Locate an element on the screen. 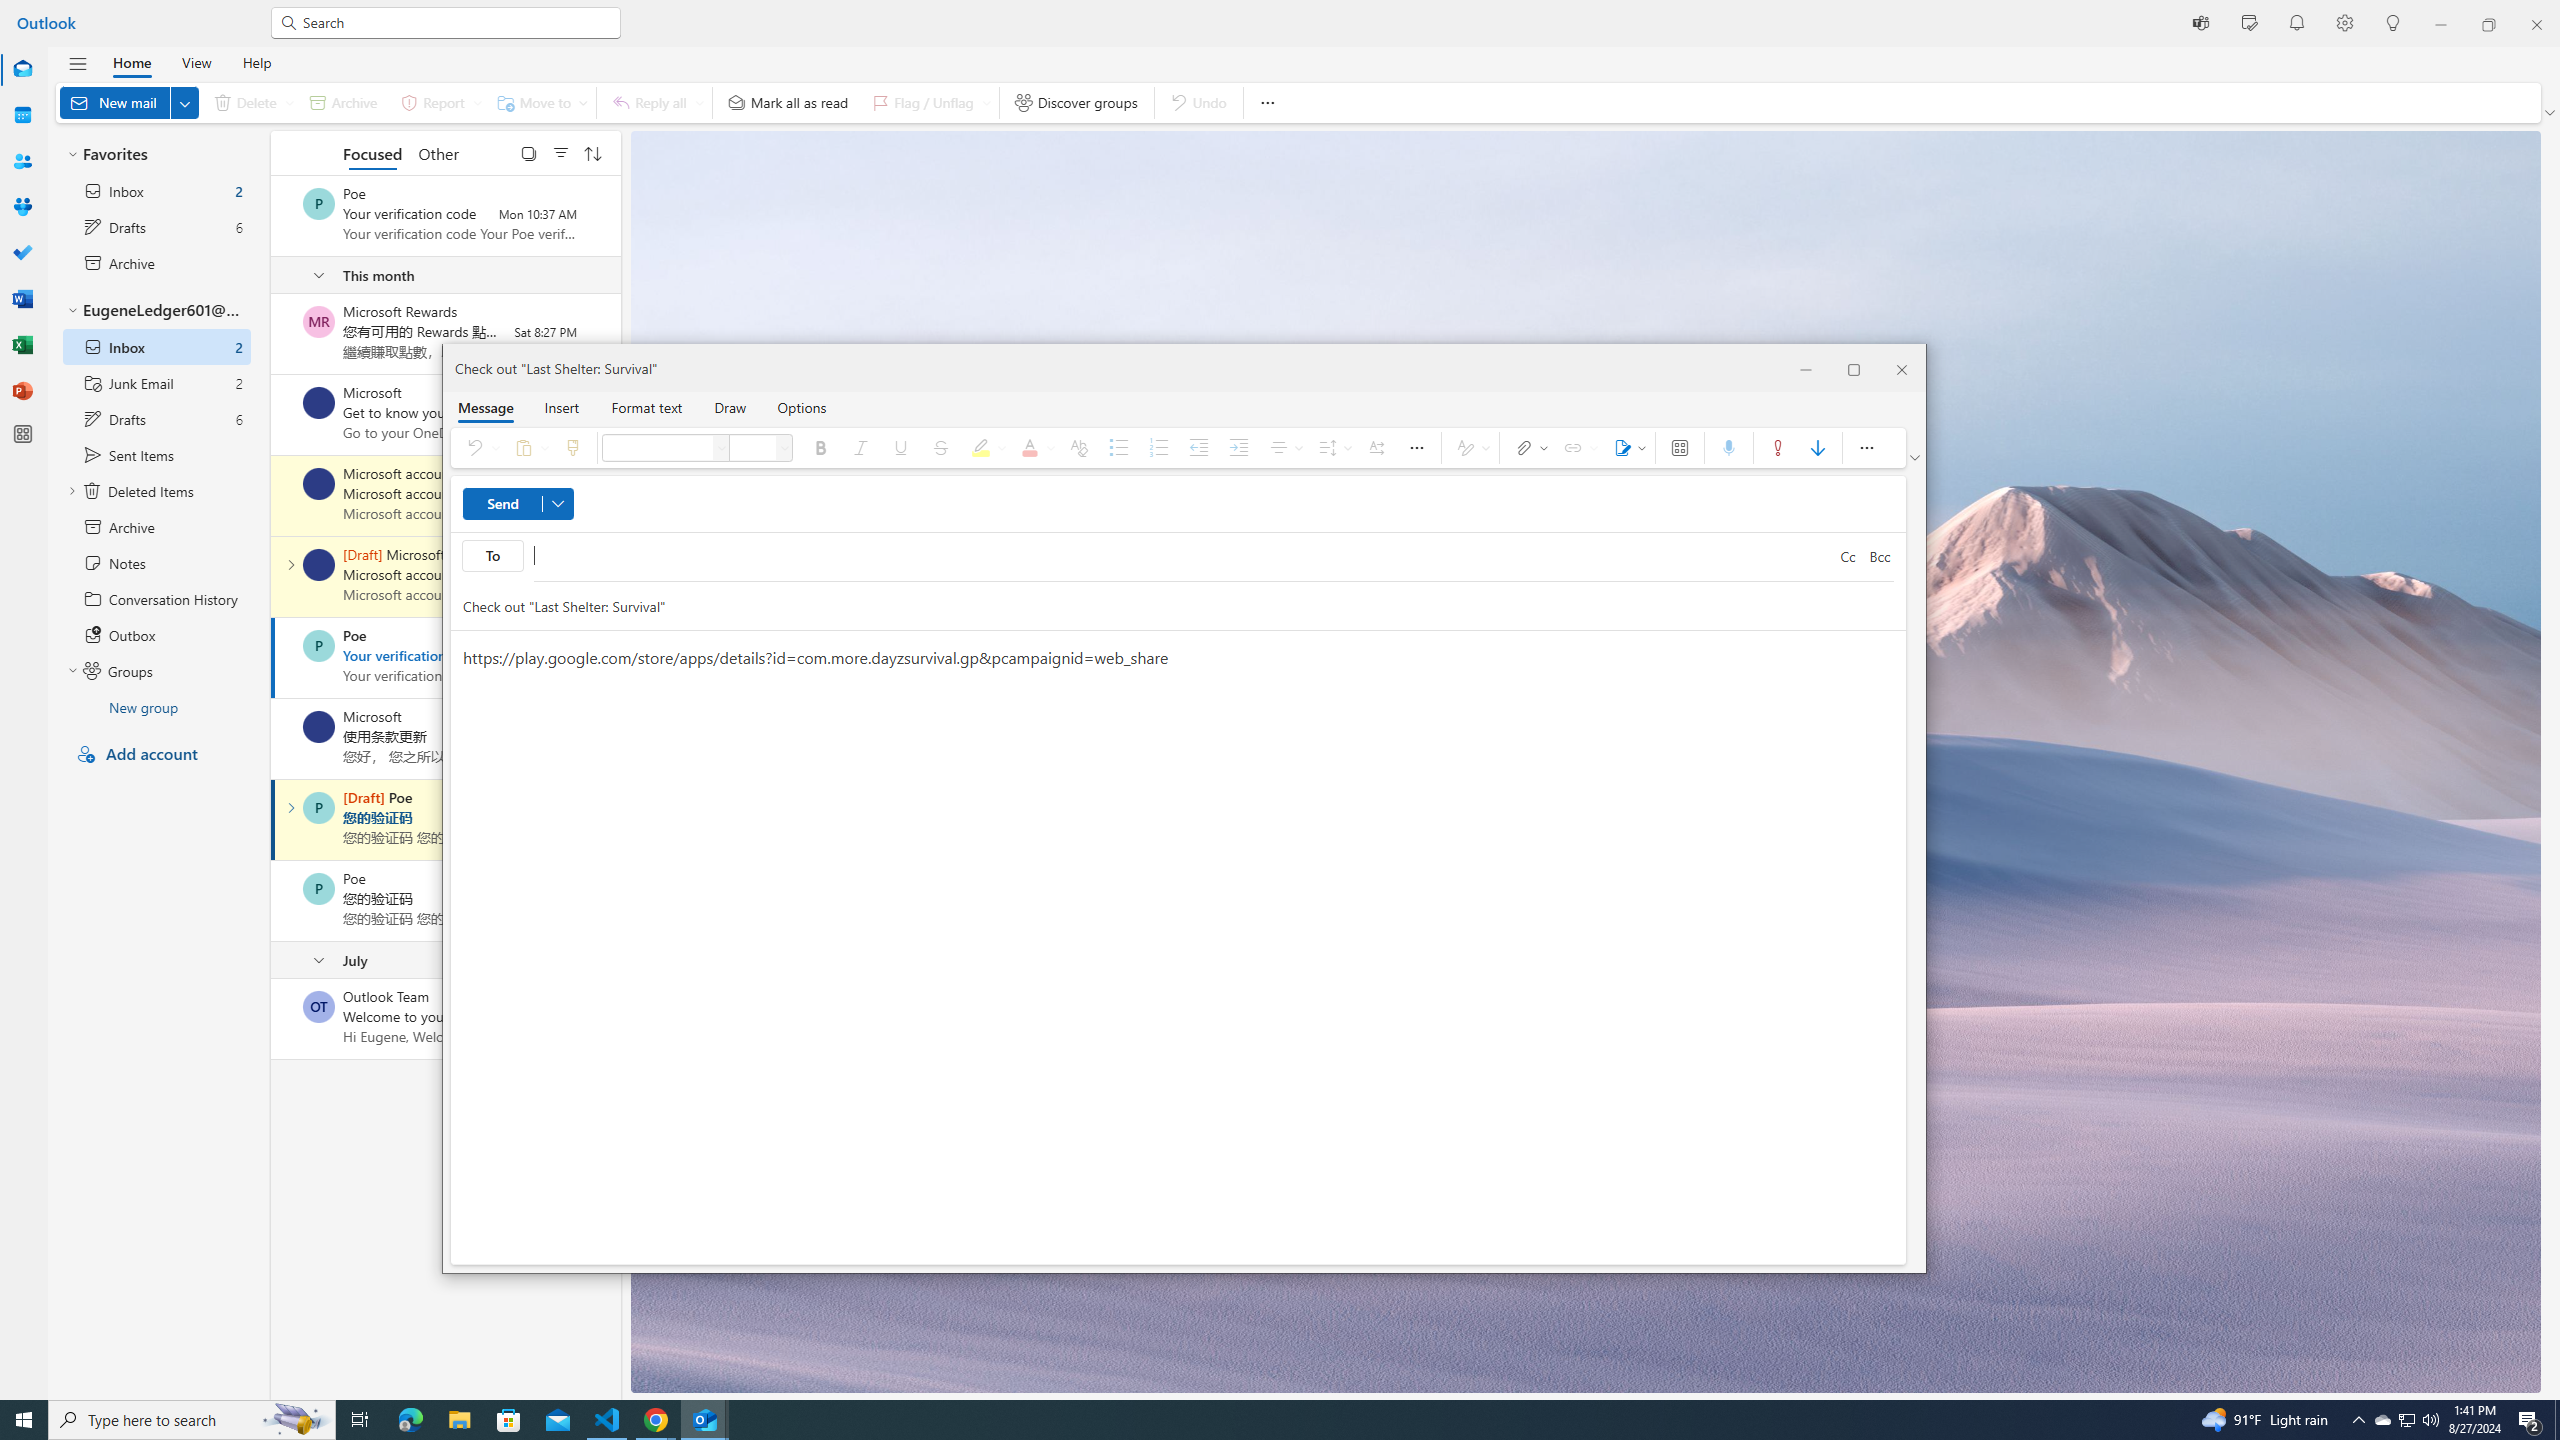  Select a conversation is located at coordinates (318, 1006).